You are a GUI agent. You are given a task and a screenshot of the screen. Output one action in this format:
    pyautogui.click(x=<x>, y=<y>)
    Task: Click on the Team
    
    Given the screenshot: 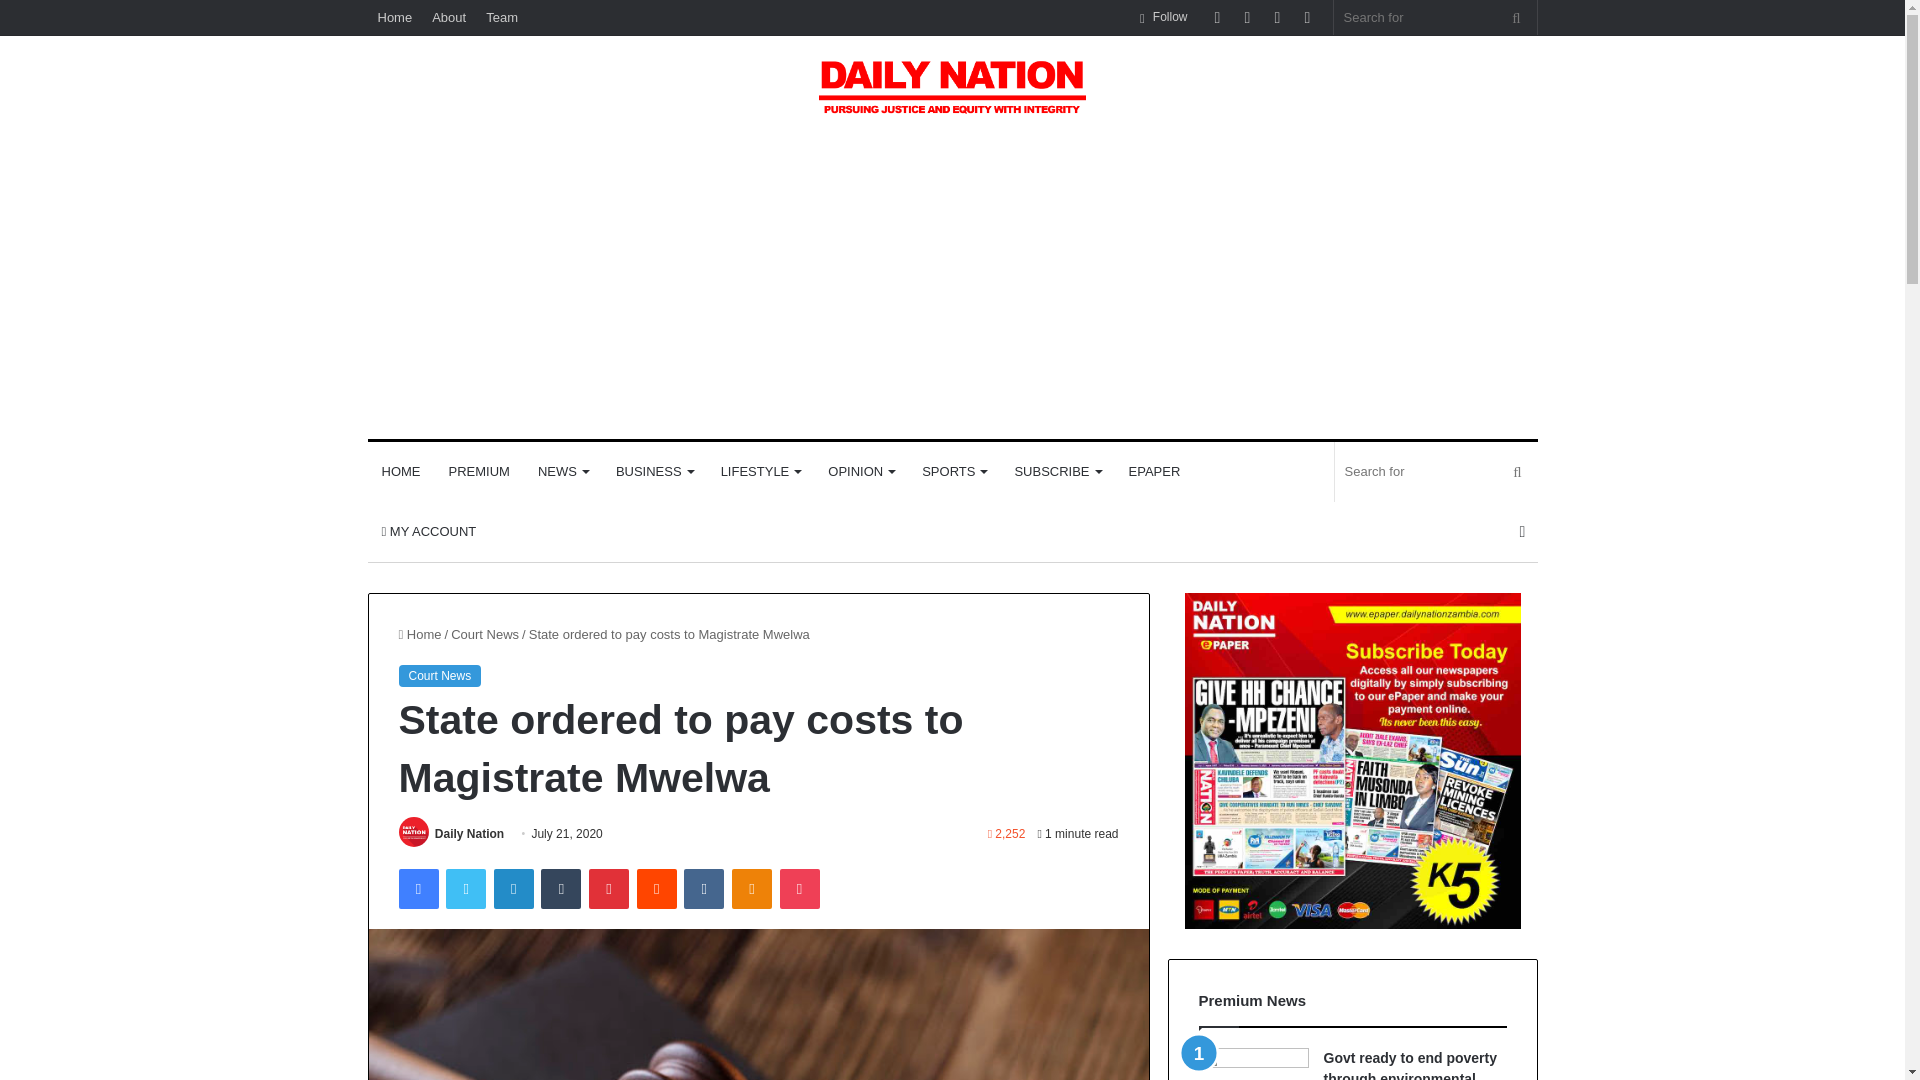 What is the action you would take?
    pyautogui.click(x=502, y=17)
    